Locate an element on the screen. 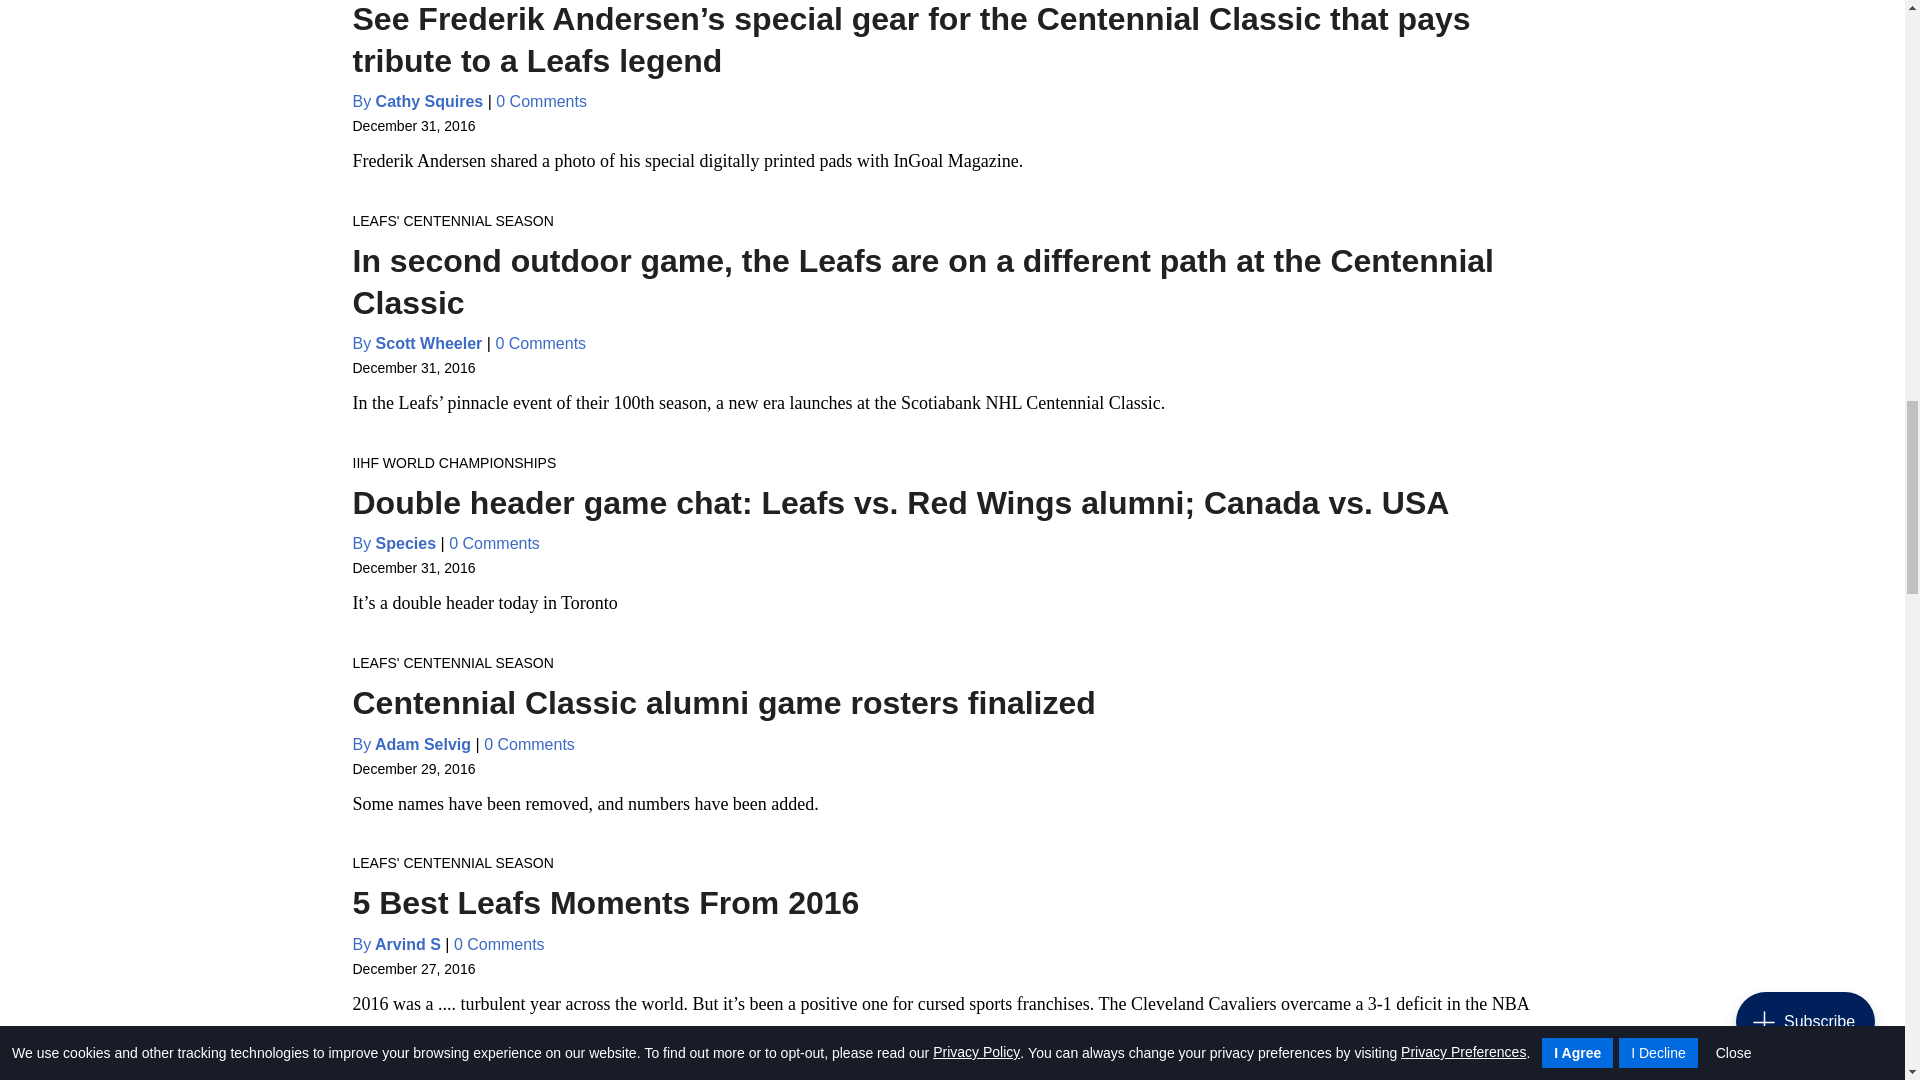  29 December, 2016 is located at coordinates (412, 768).